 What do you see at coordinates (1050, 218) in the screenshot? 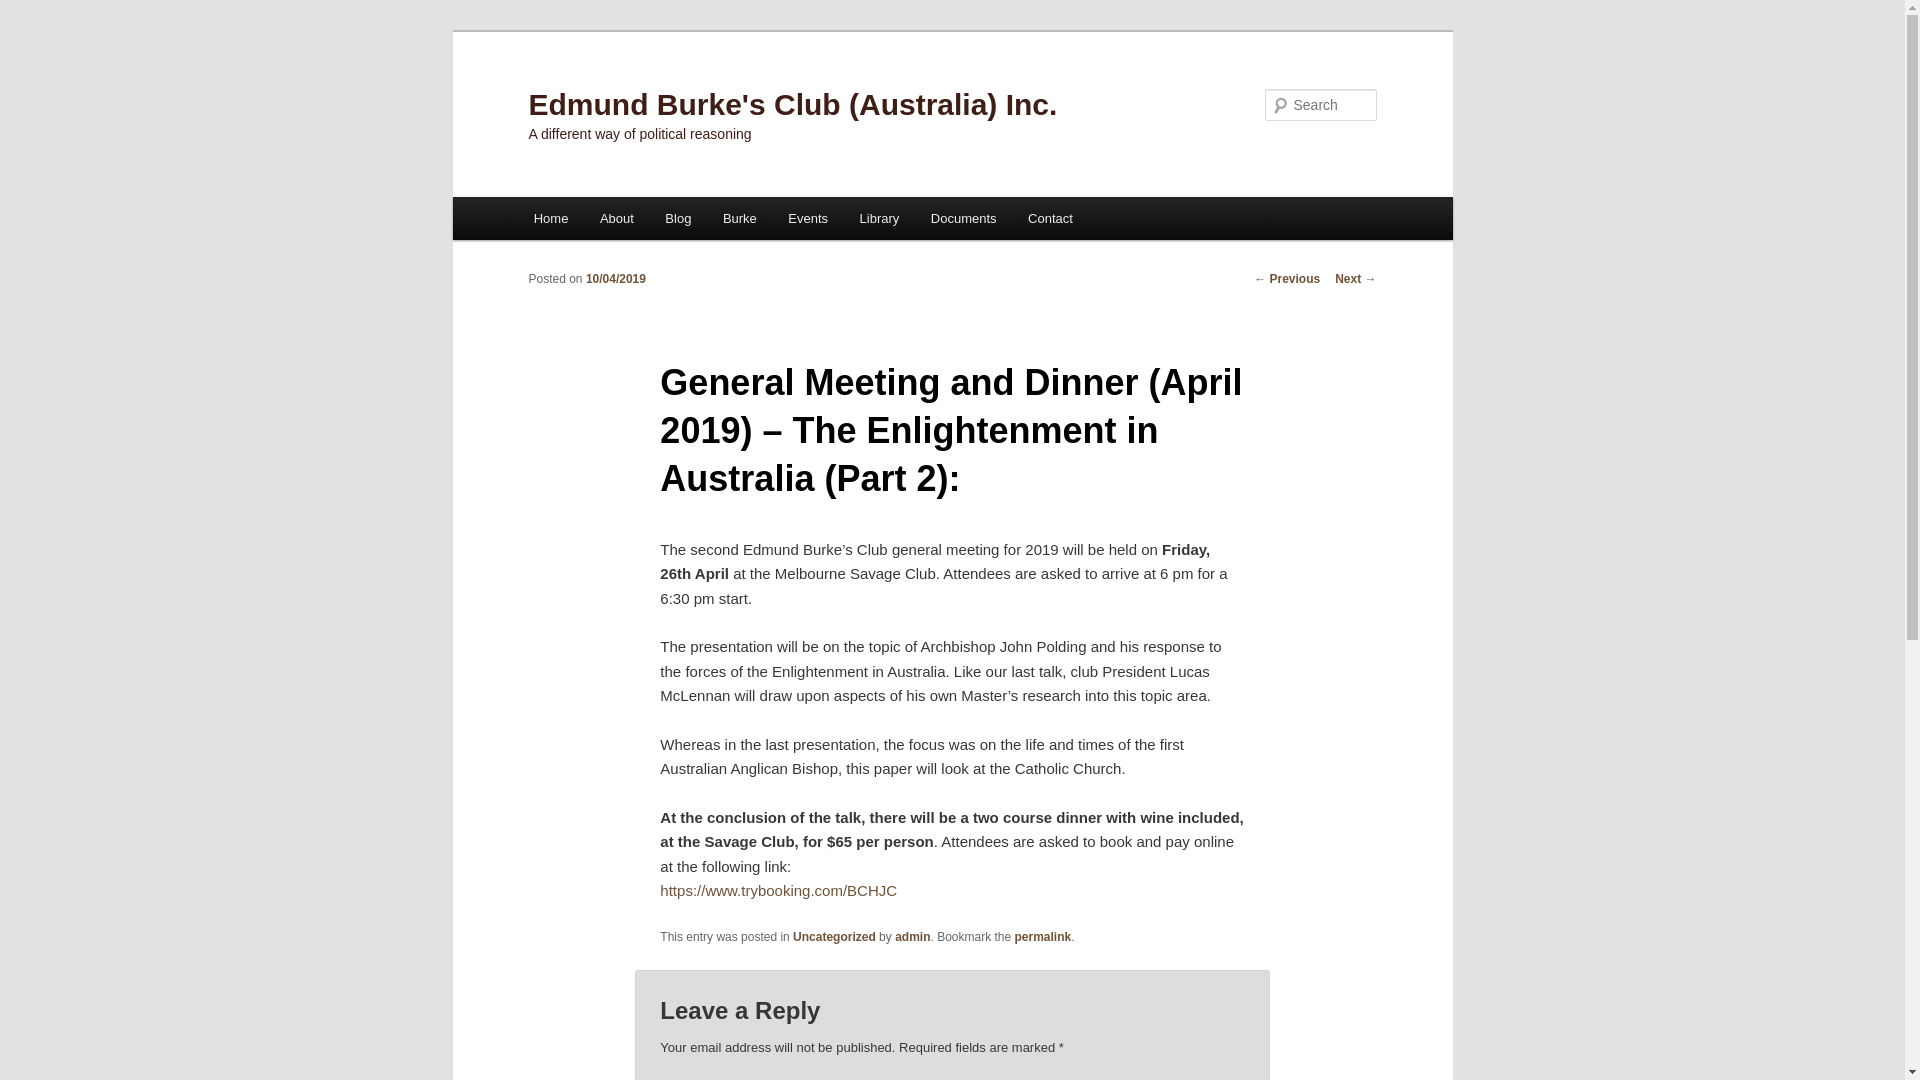
I see `Contact` at bounding box center [1050, 218].